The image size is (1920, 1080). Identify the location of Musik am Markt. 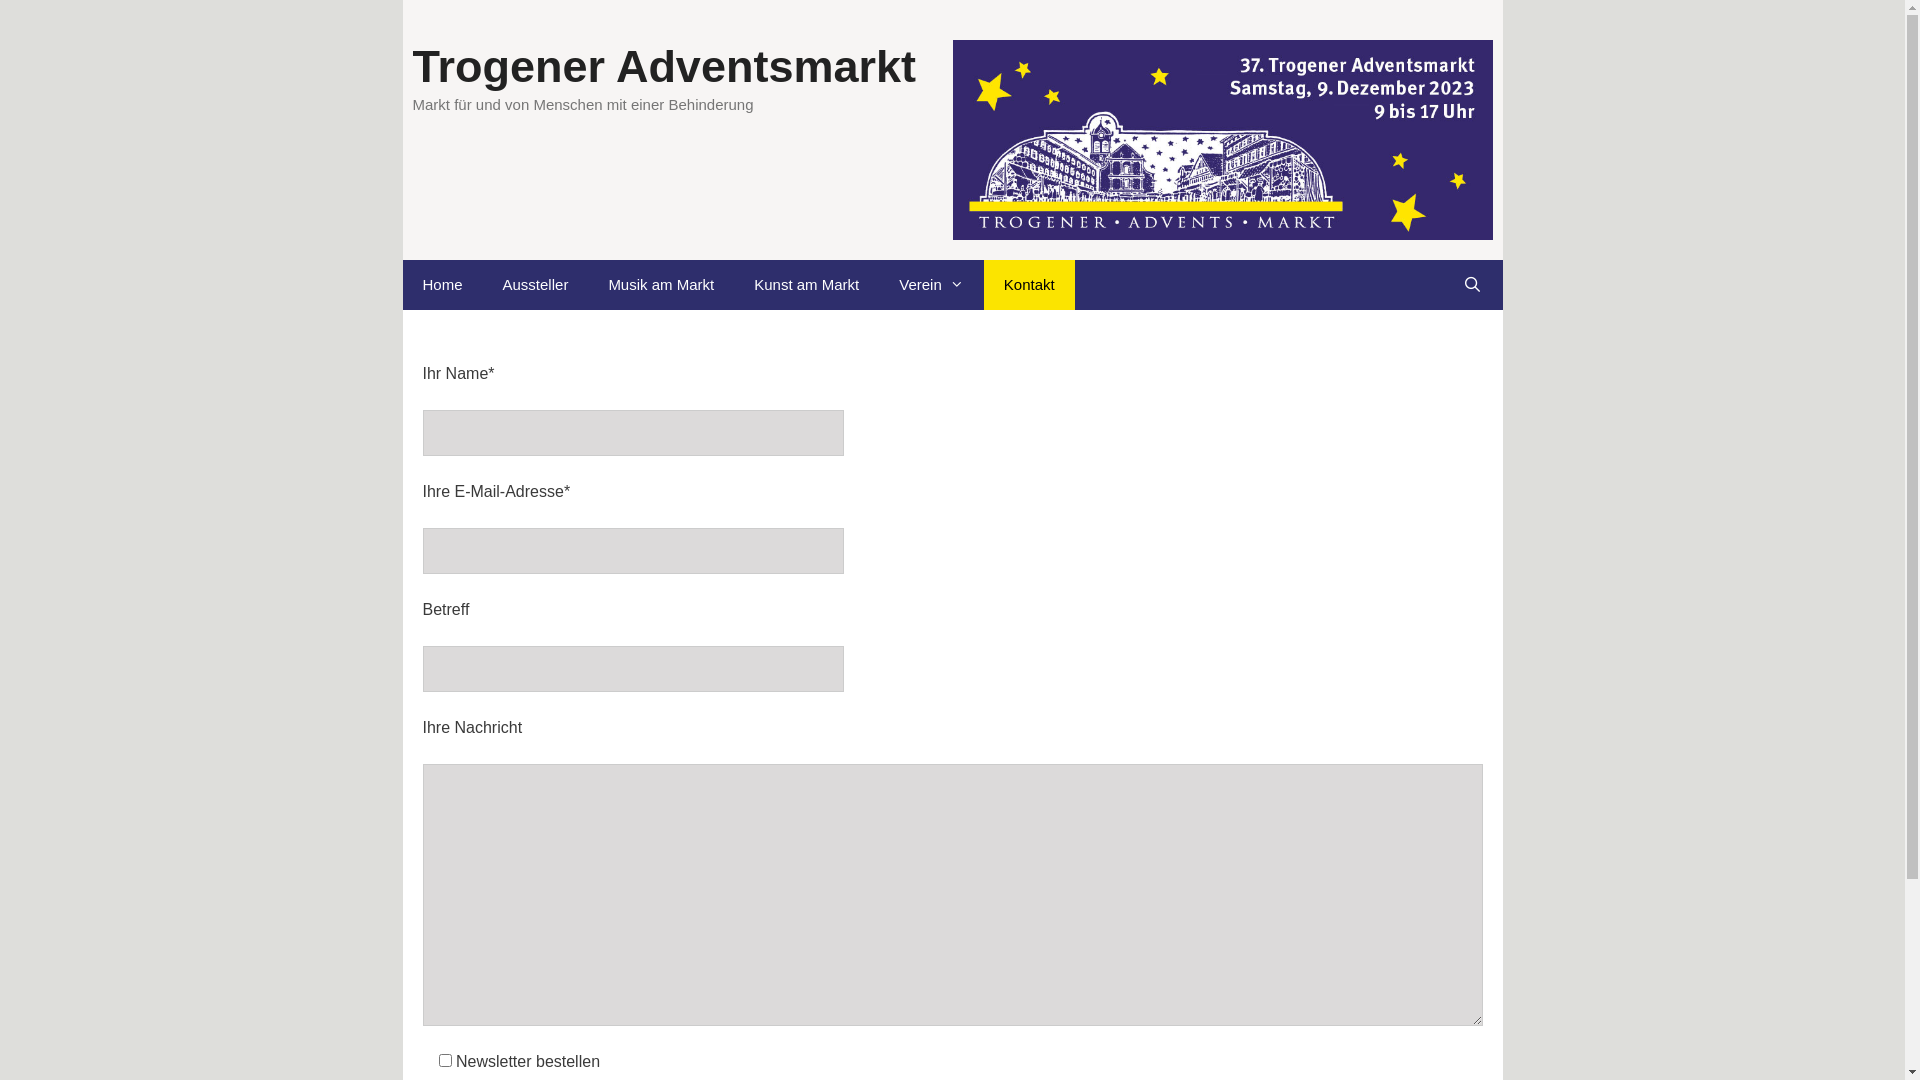
(661, 285).